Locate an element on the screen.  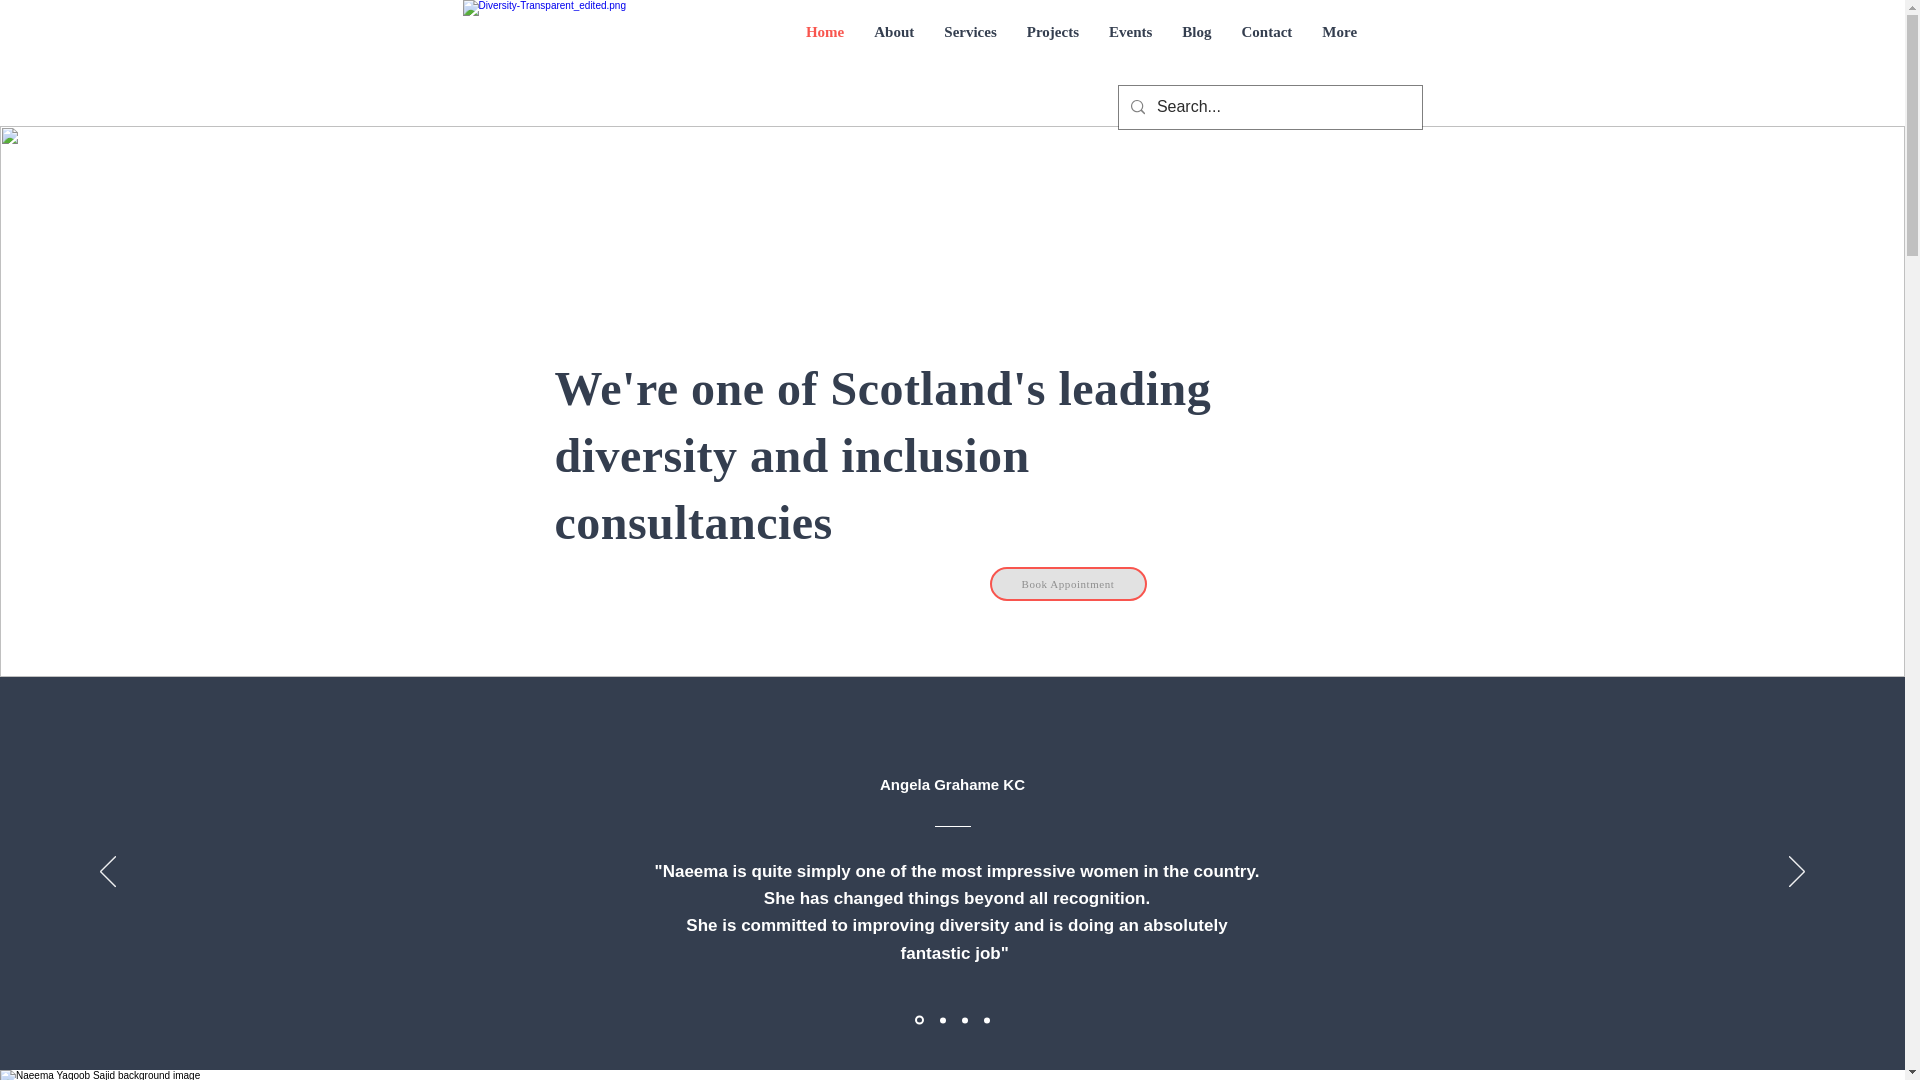
Services is located at coordinates (970, 46).